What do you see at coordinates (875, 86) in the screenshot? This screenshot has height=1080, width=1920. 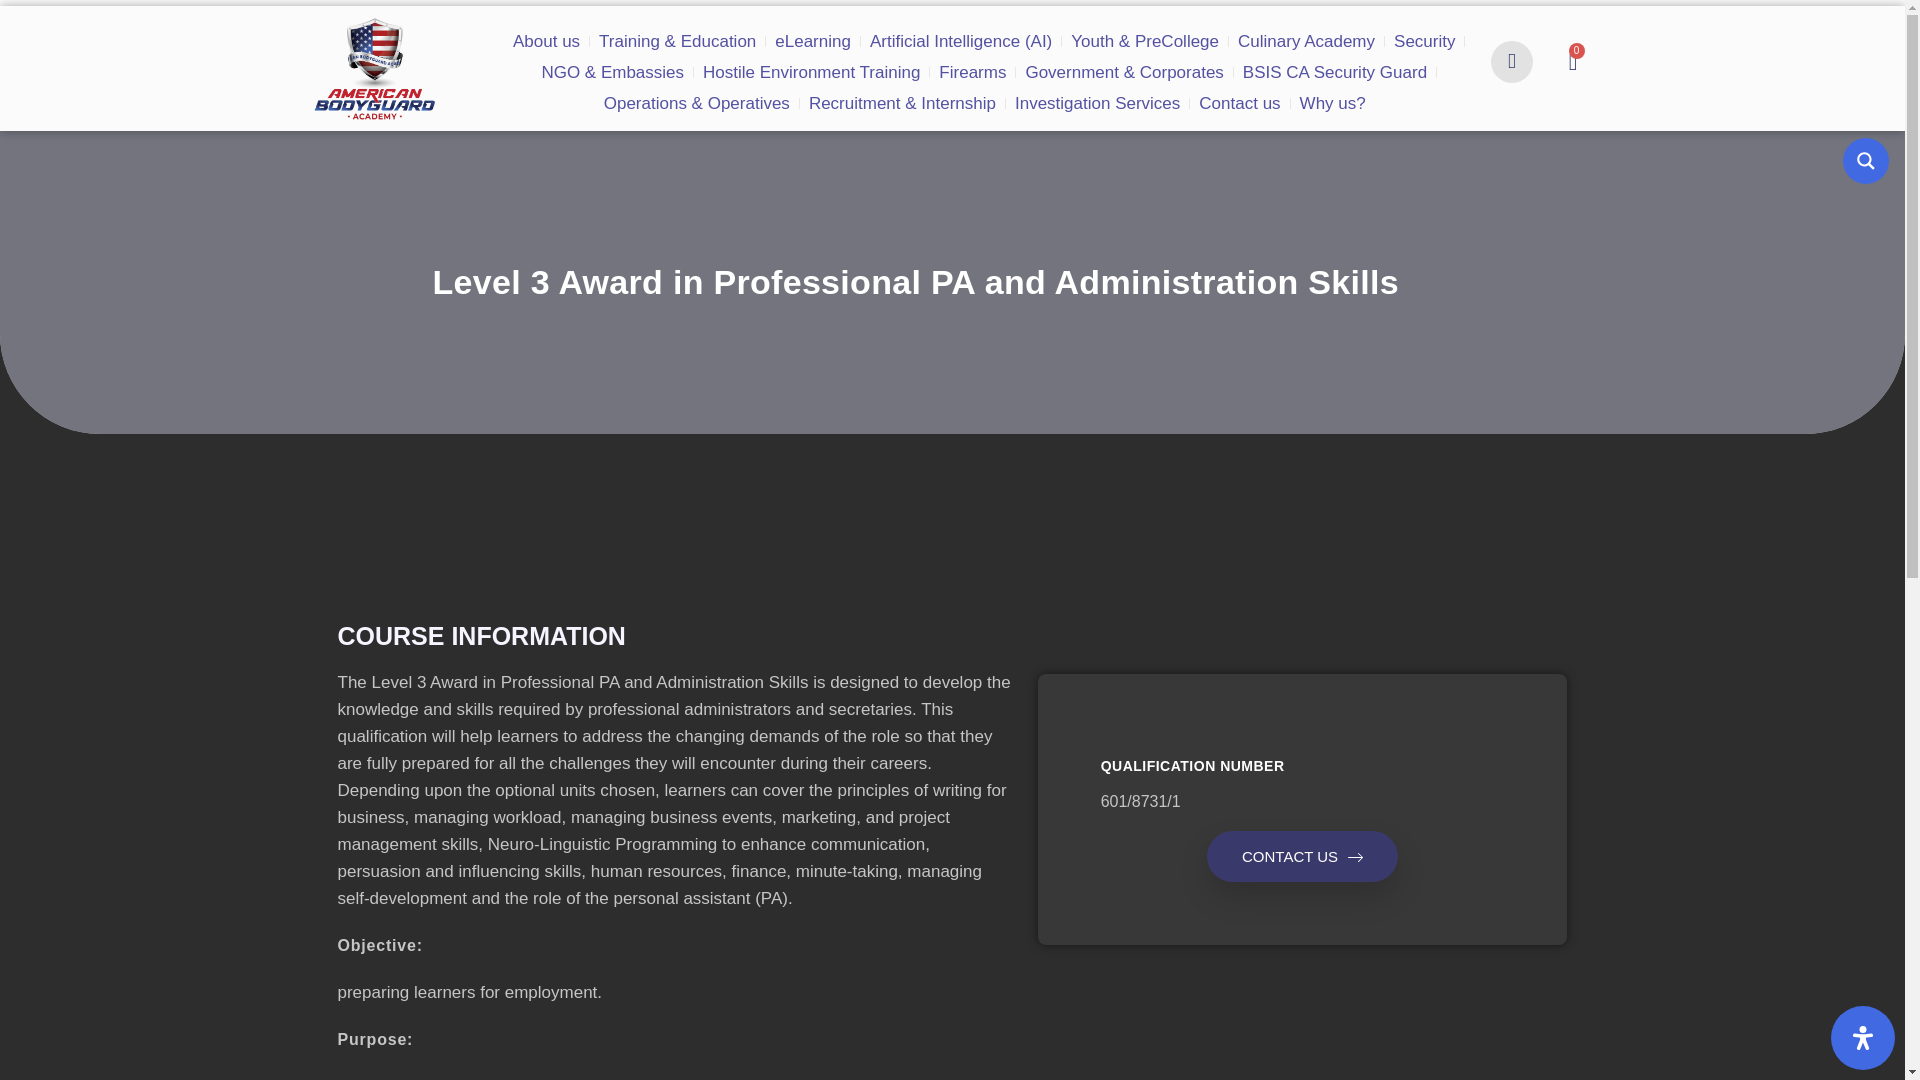 I see `Investigation Services` at bounding box center [875, 86].